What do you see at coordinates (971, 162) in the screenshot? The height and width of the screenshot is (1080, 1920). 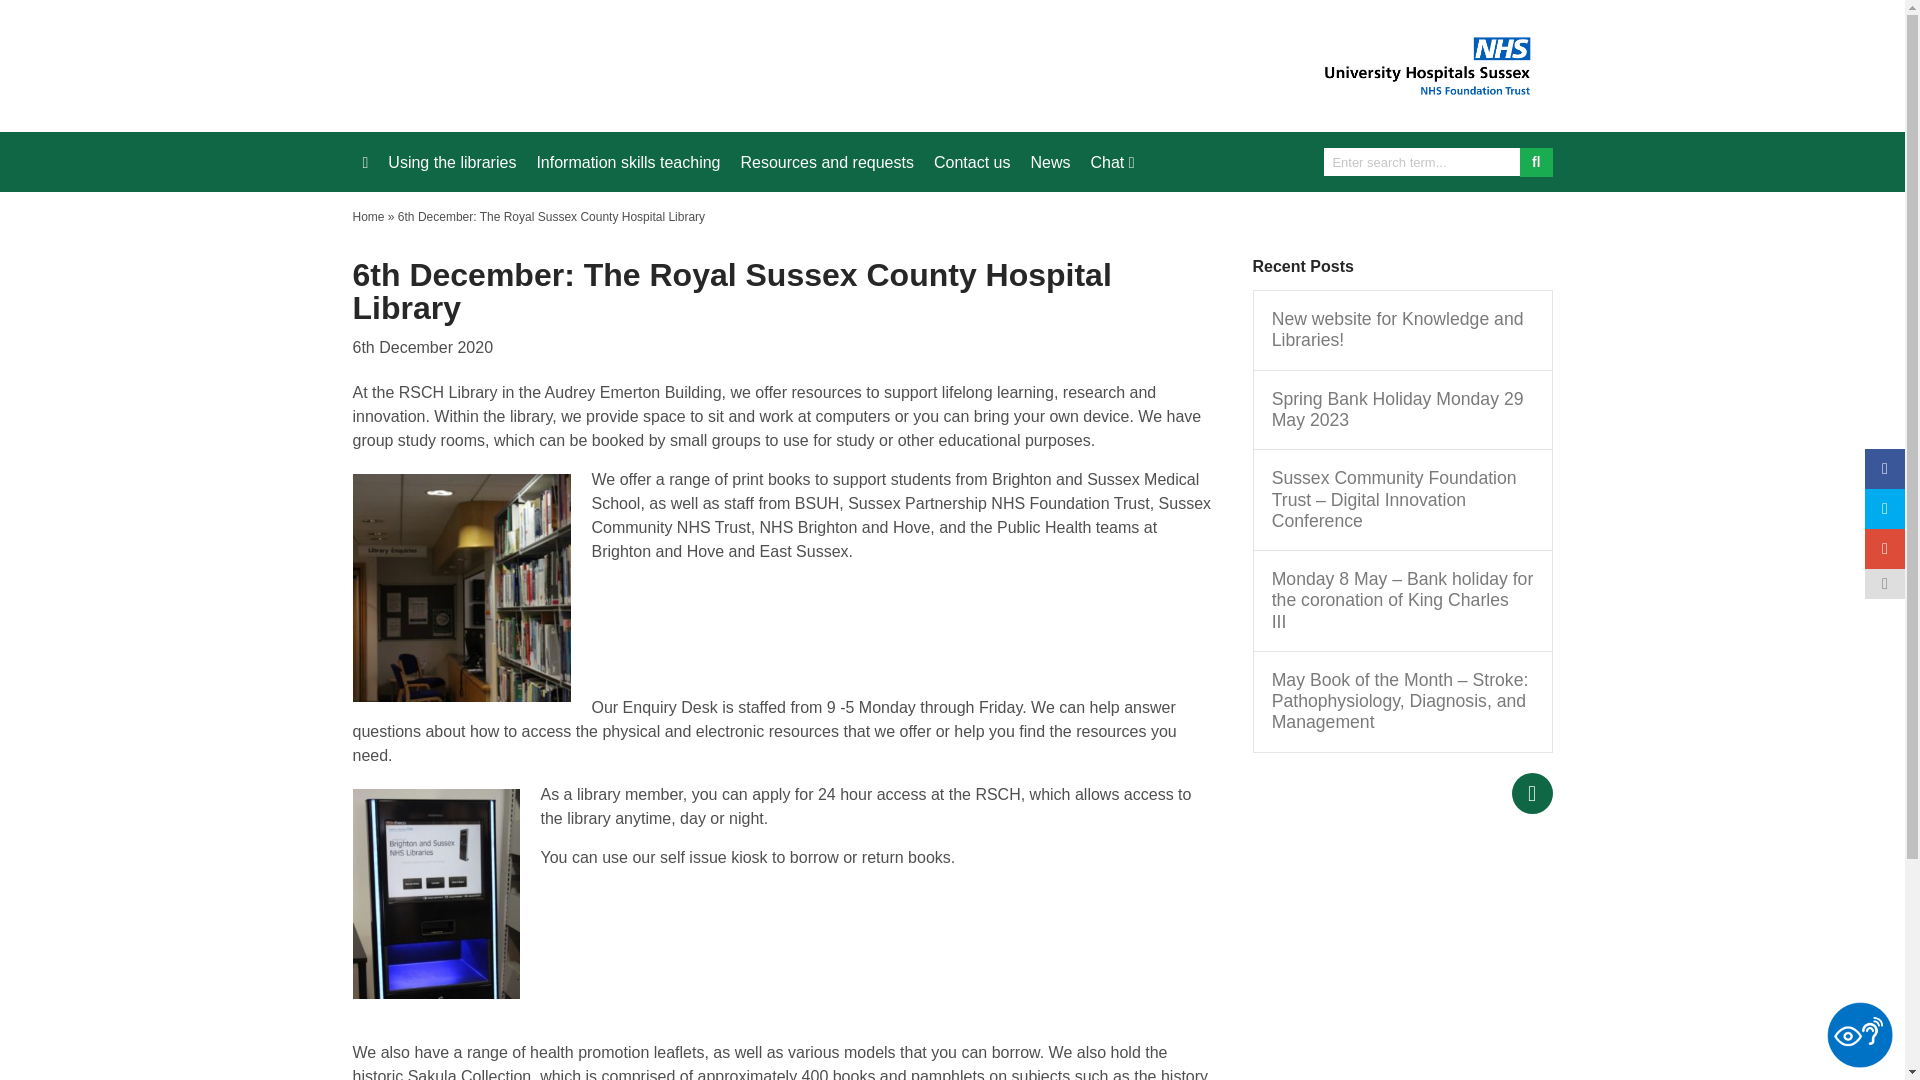 I see `Contact us` at bounding box center [971, 162].